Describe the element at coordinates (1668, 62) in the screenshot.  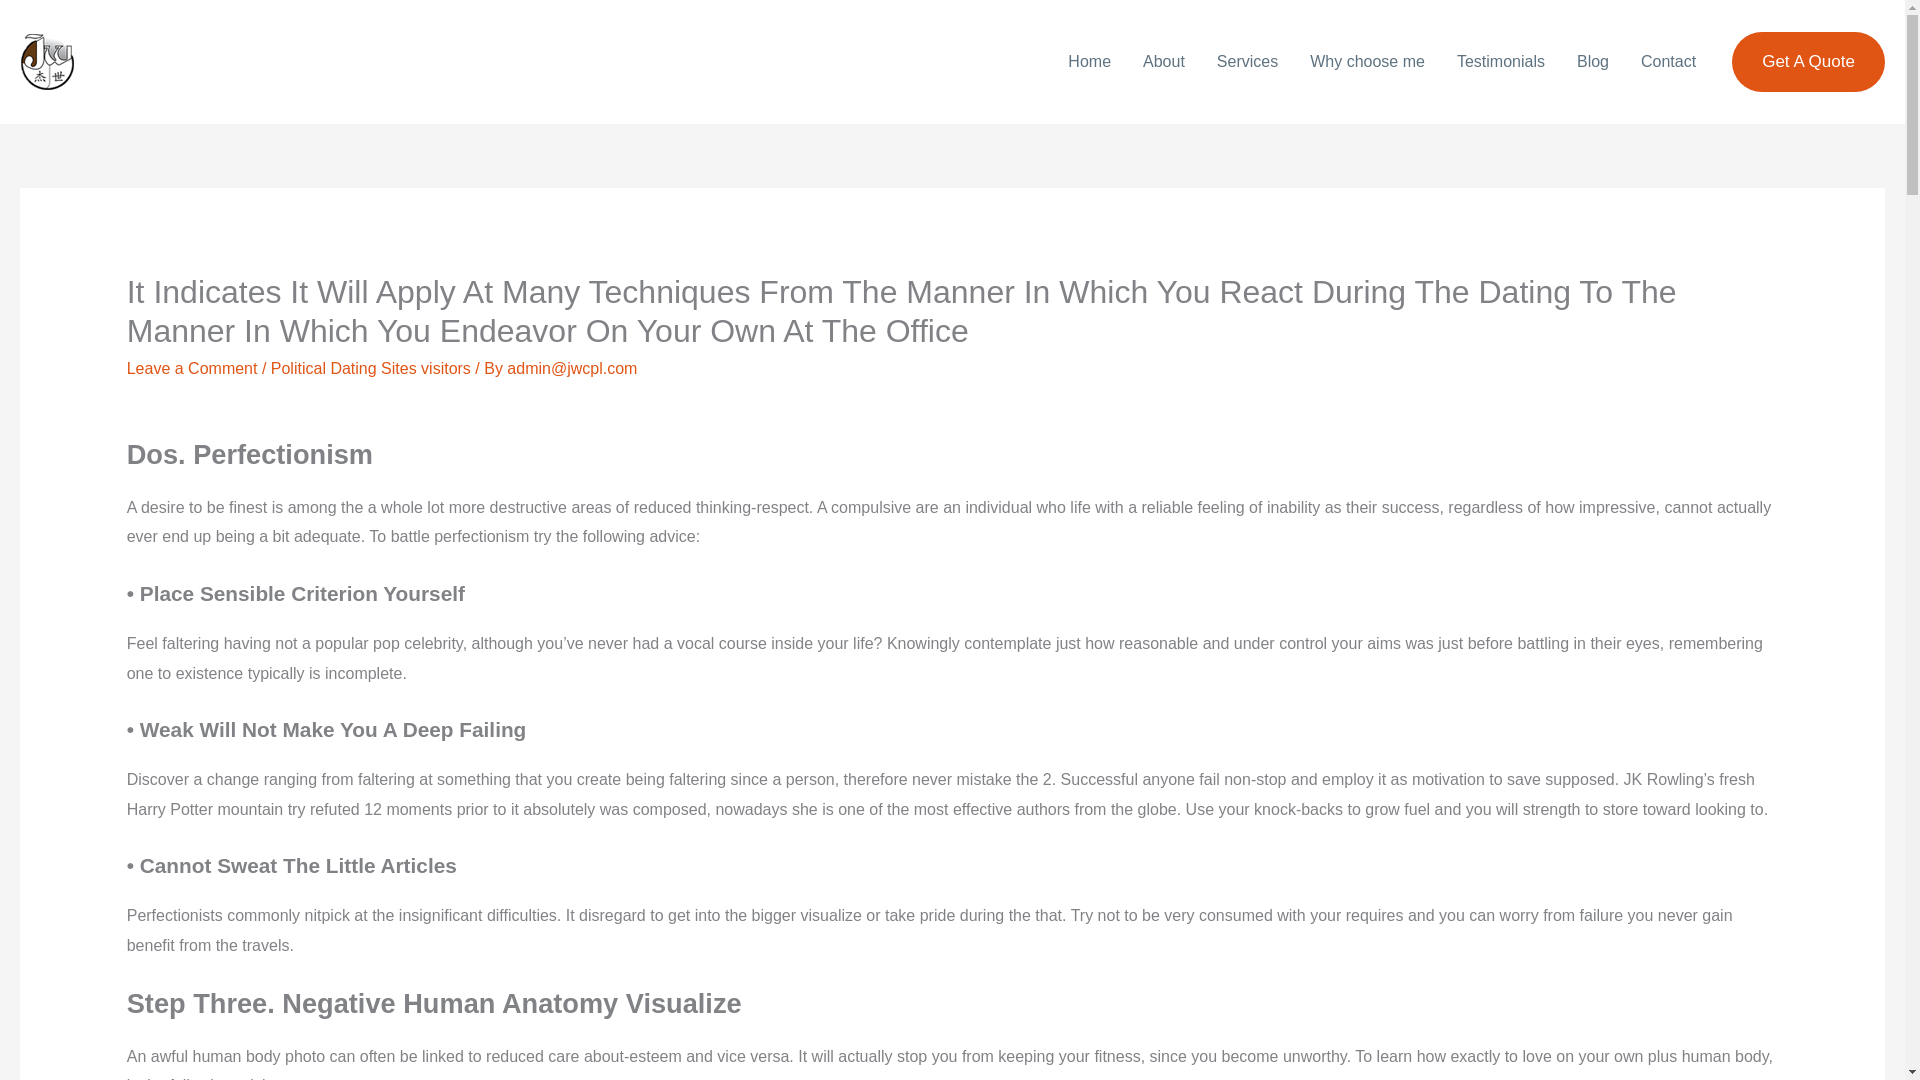
I see `Contact` at that location.